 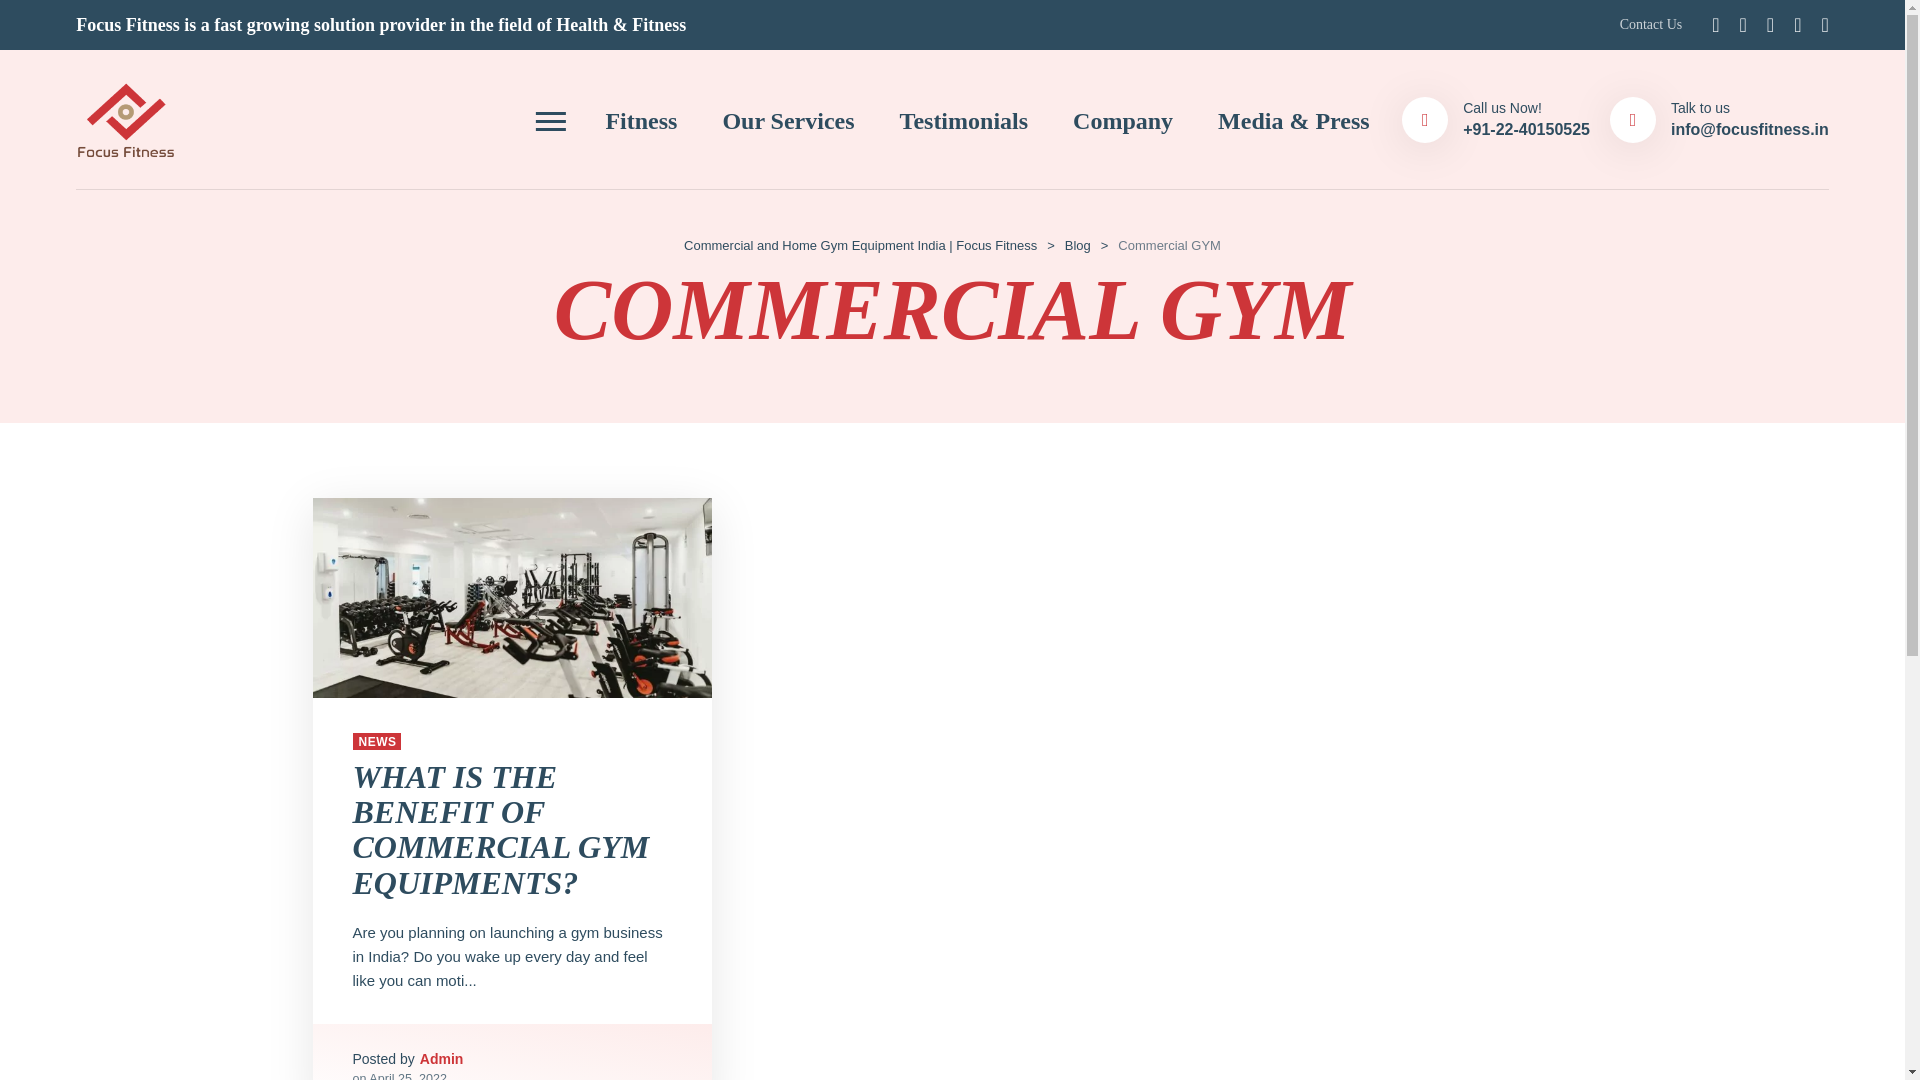 I want to click on Testimonials, so click(x=964, y=119).